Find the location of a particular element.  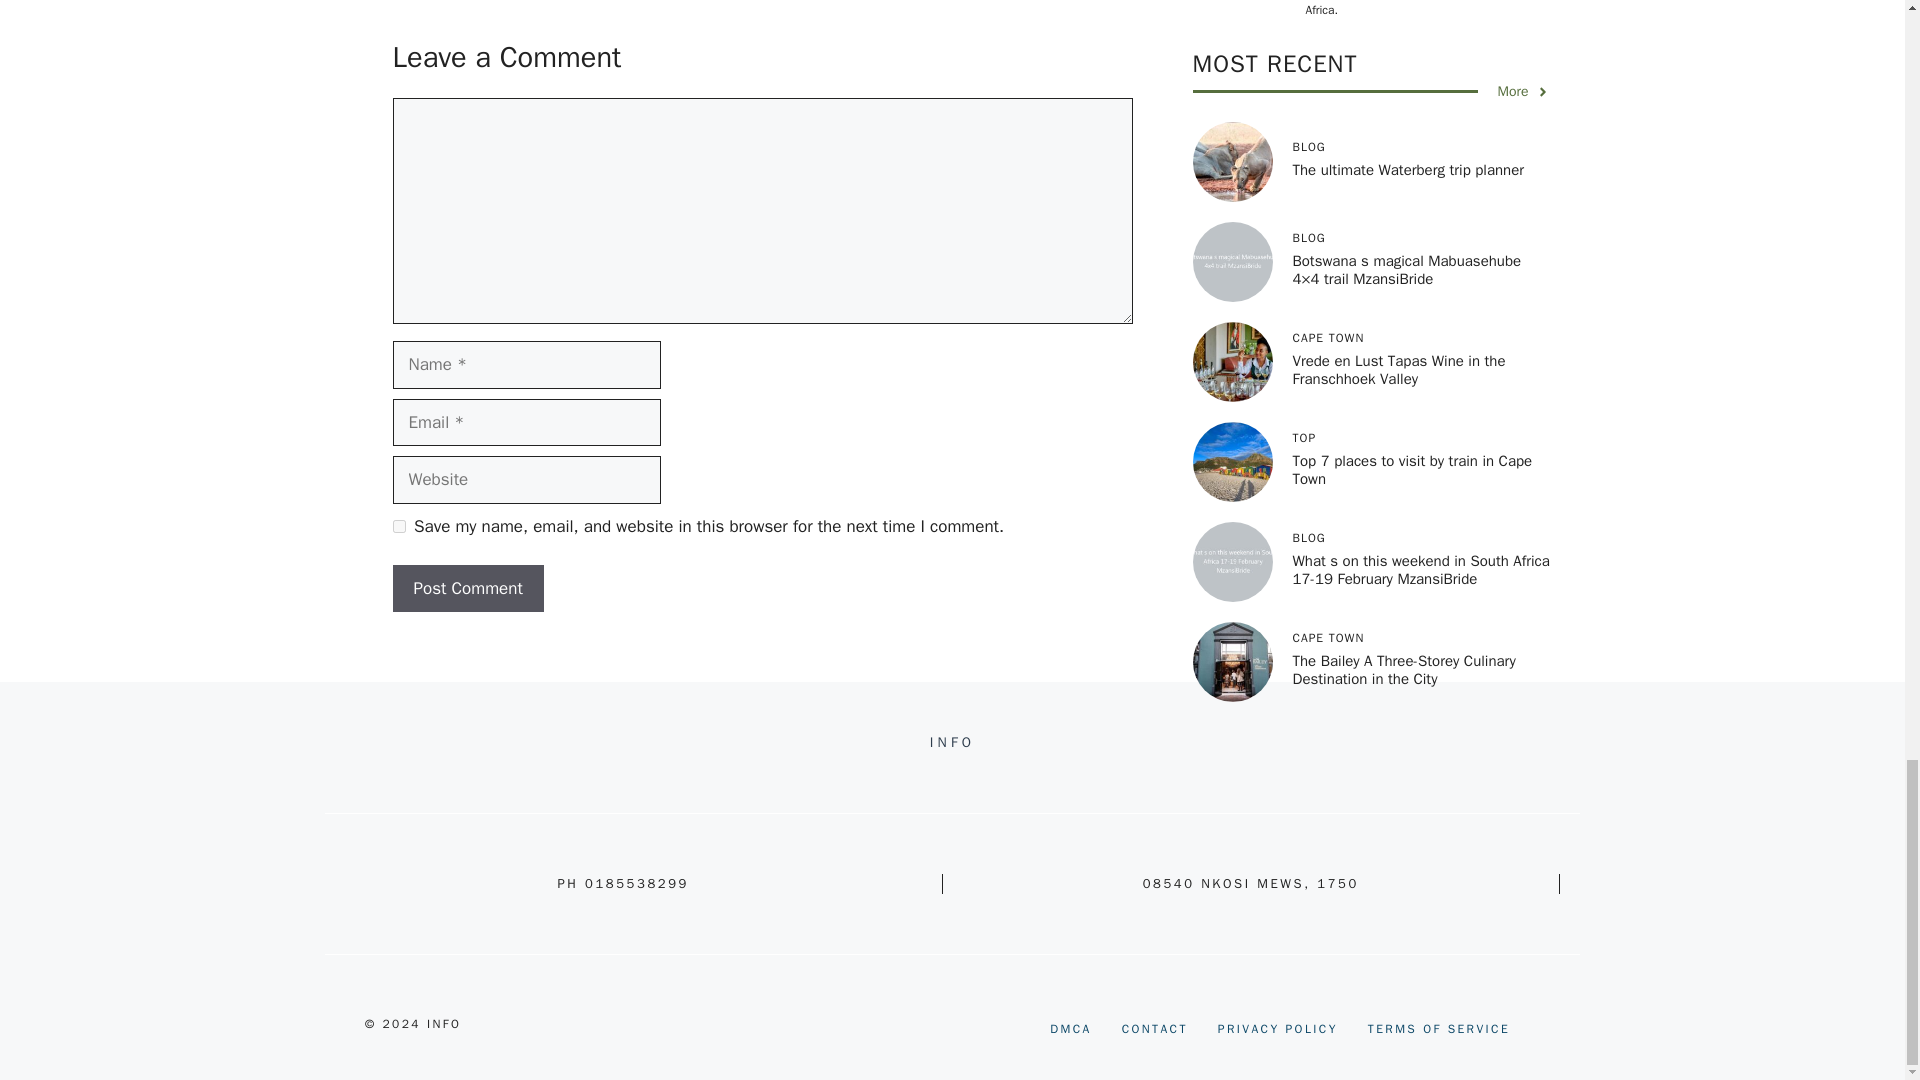

DMCA is located at coordinates (1071, 1028).